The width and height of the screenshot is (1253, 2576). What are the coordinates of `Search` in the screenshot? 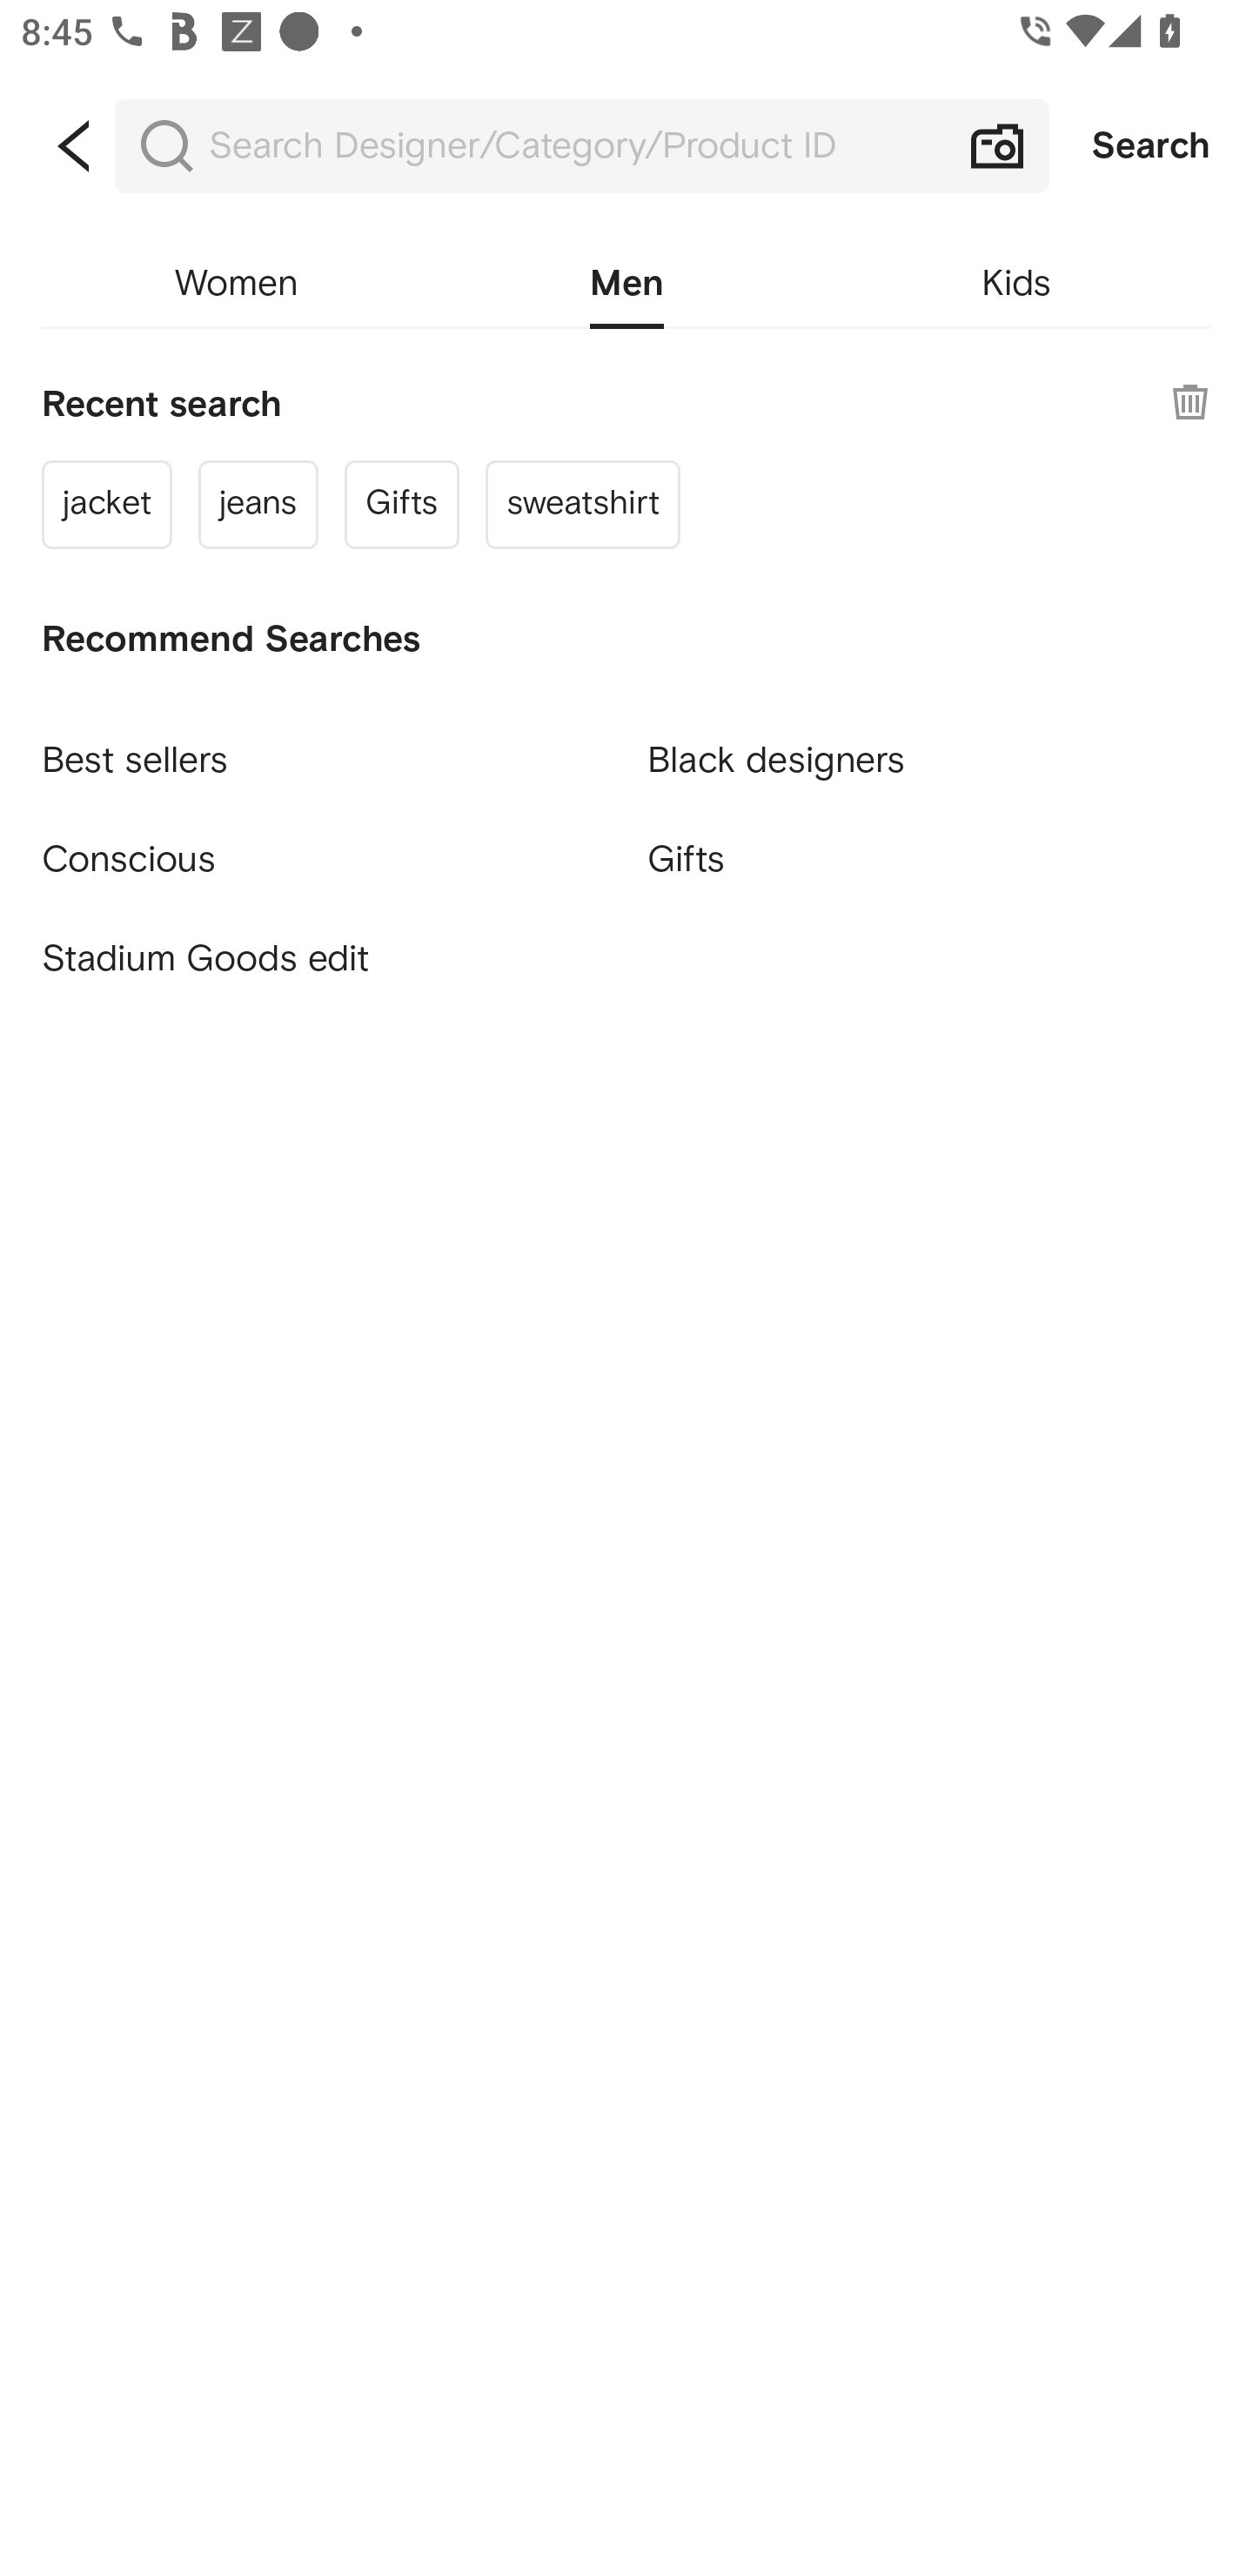 It's located at (1151, 146).